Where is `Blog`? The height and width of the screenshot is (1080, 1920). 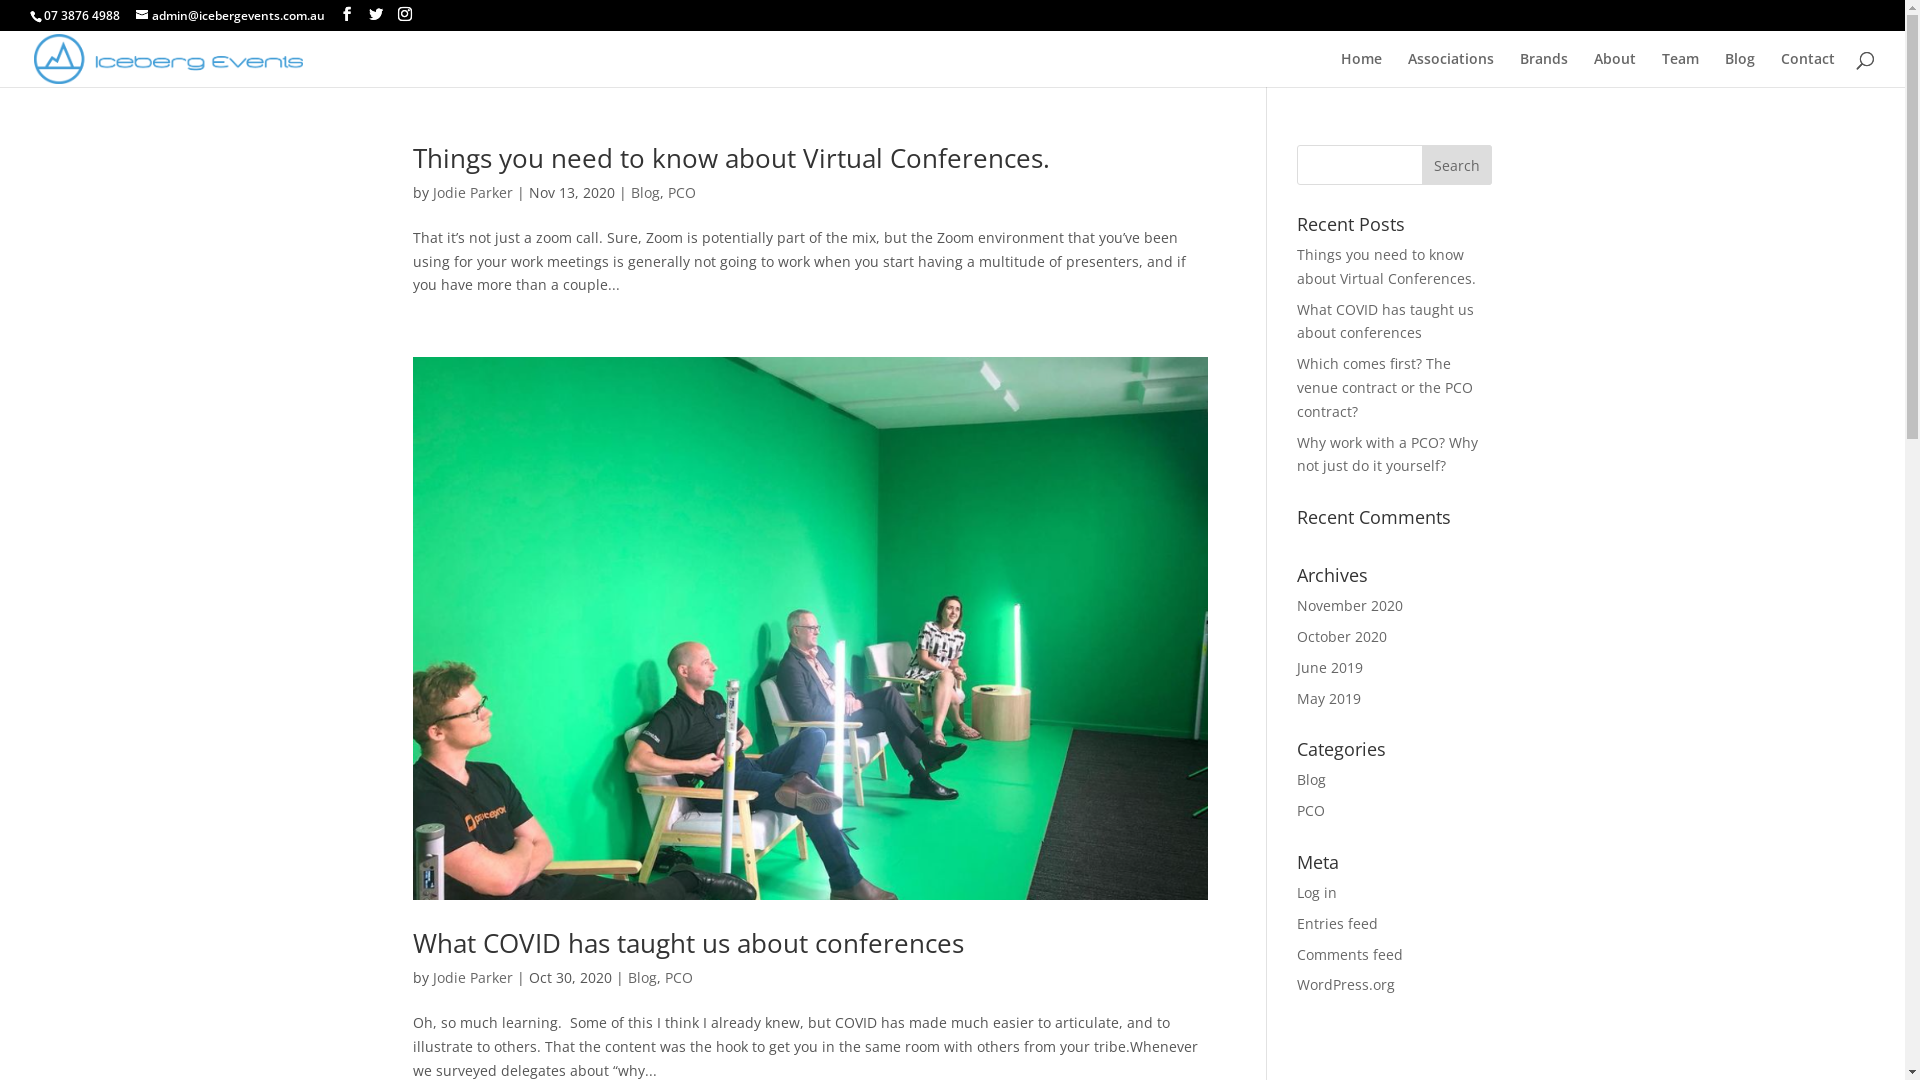 Blog is located at coordinates (1740, 70).